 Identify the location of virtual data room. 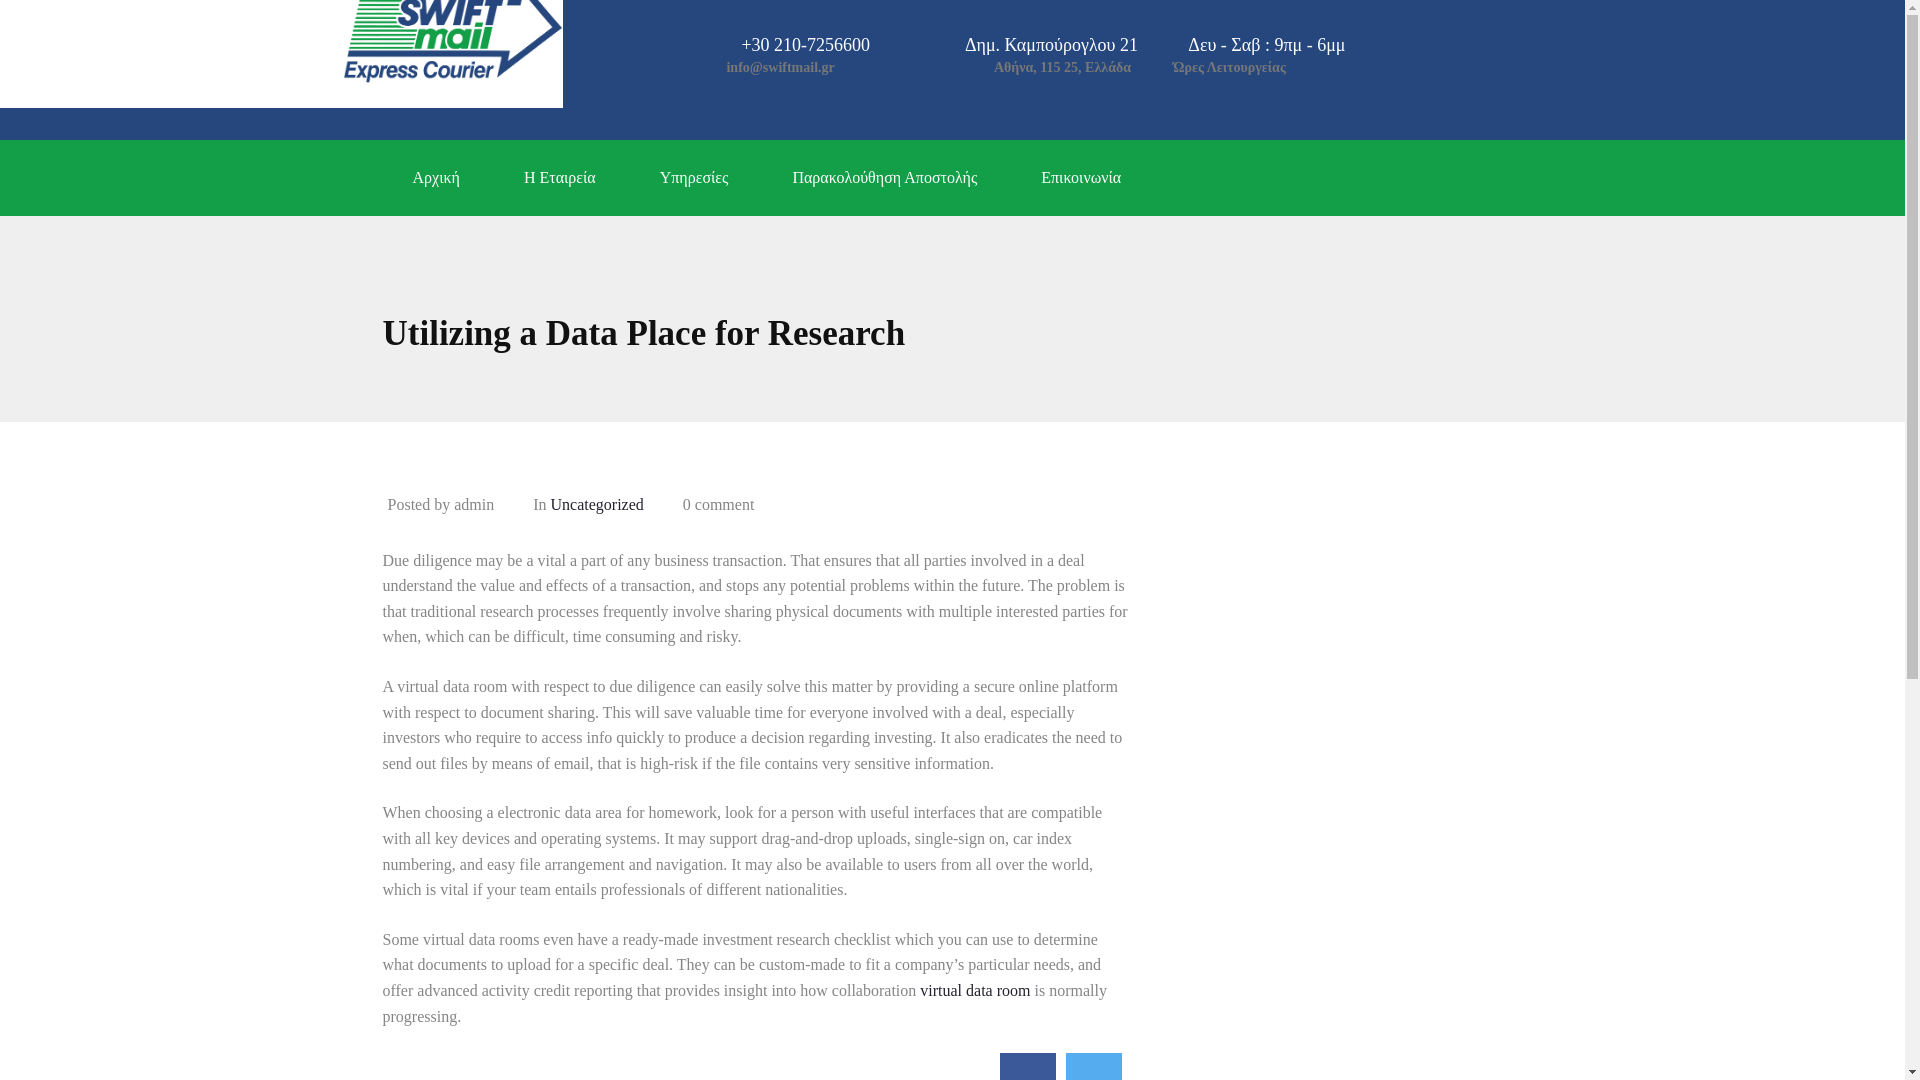
(974, 990).